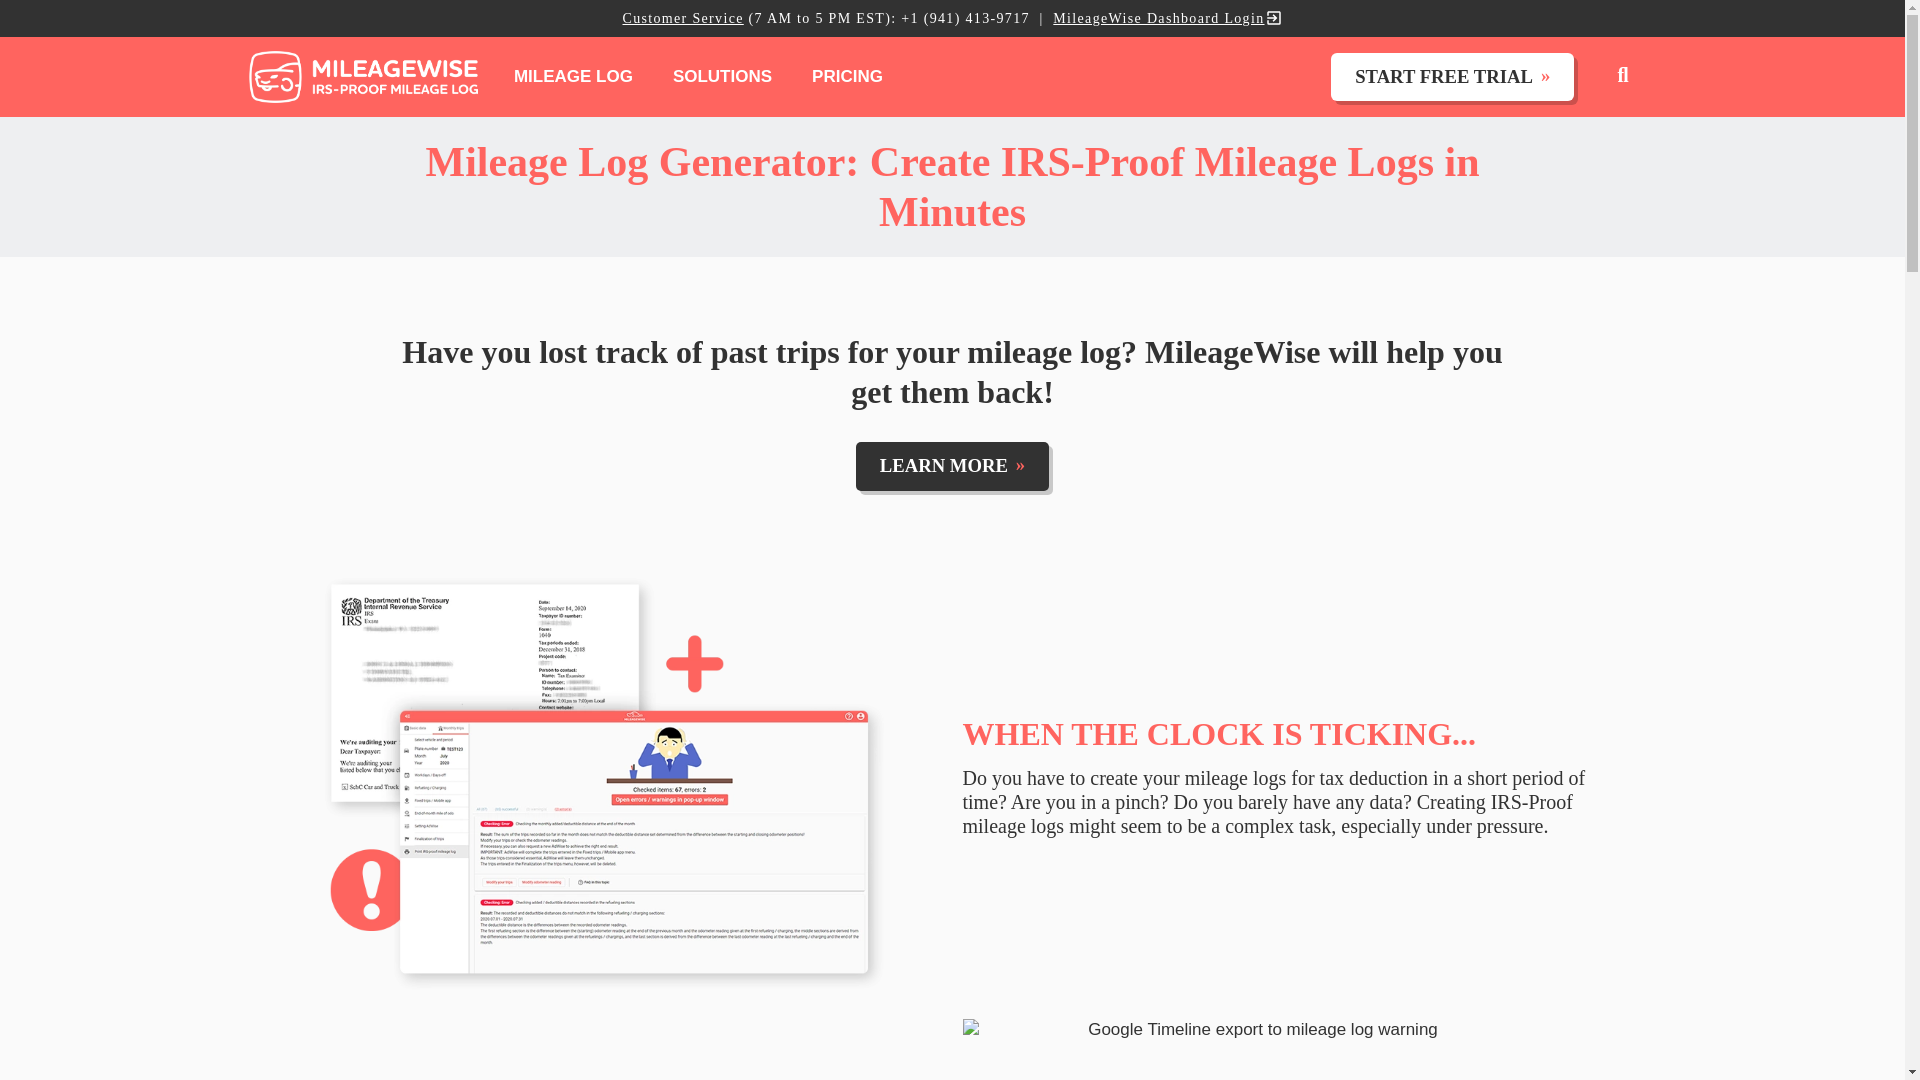  What do you see at coordinates (722, 77) in the screenshot?
I see `SOLUTIONS` at bounding box center [722, 77].